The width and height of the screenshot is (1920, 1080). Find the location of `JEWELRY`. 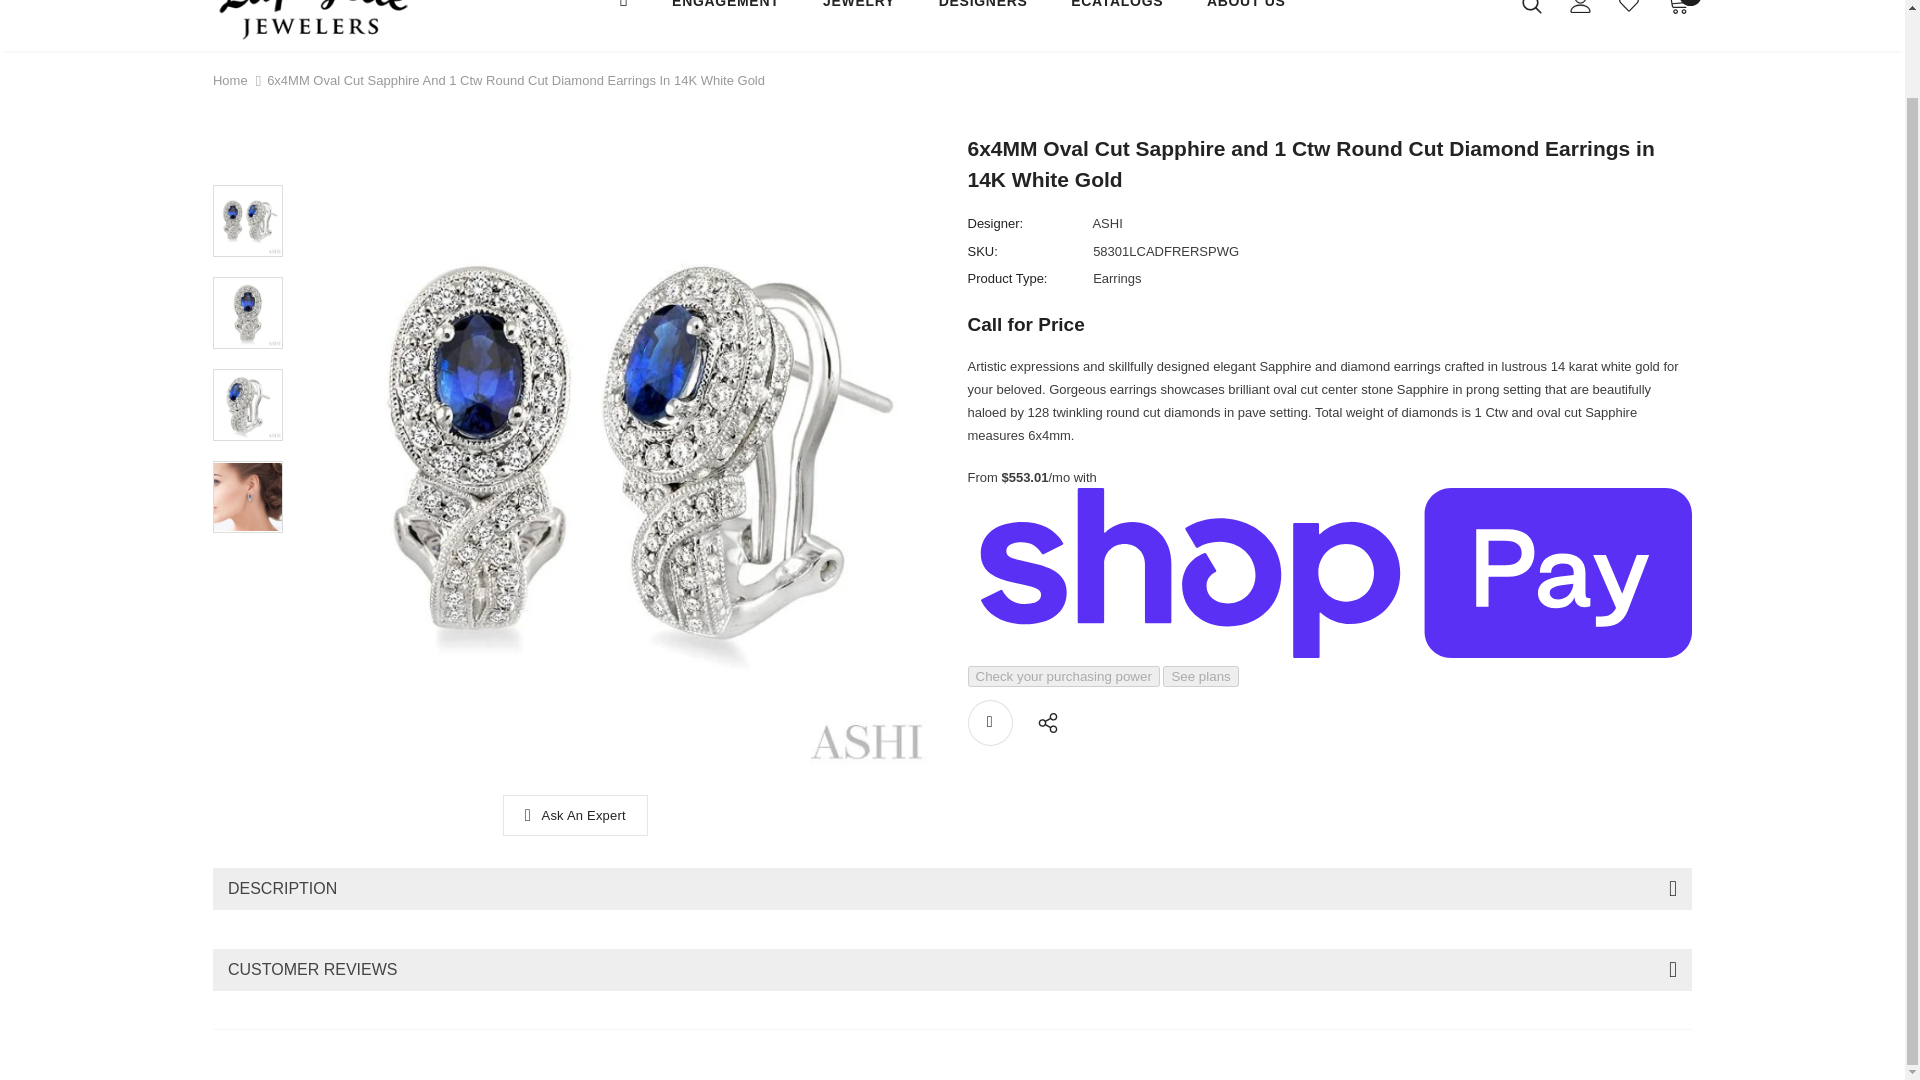

JEWELRY is located at coordinates (858, 17).